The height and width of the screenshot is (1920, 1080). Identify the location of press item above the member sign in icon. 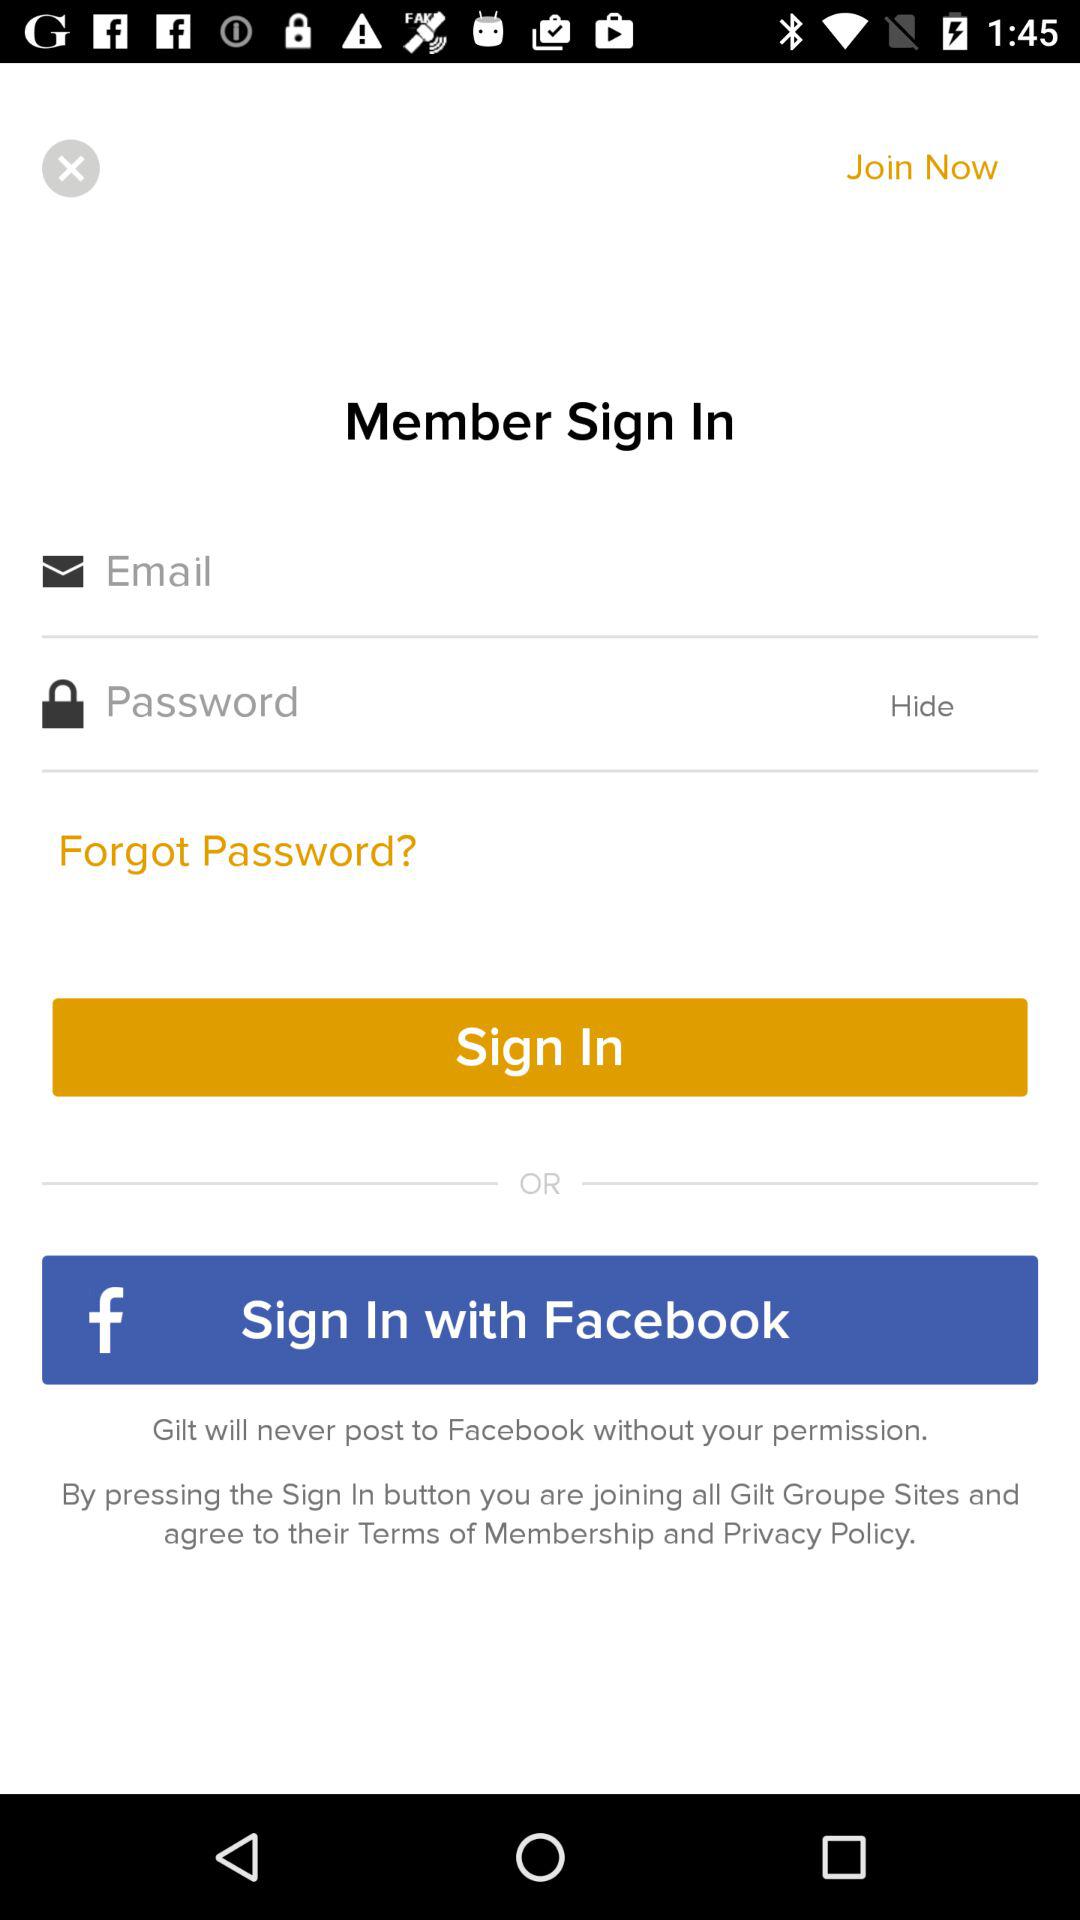
(922, 168).